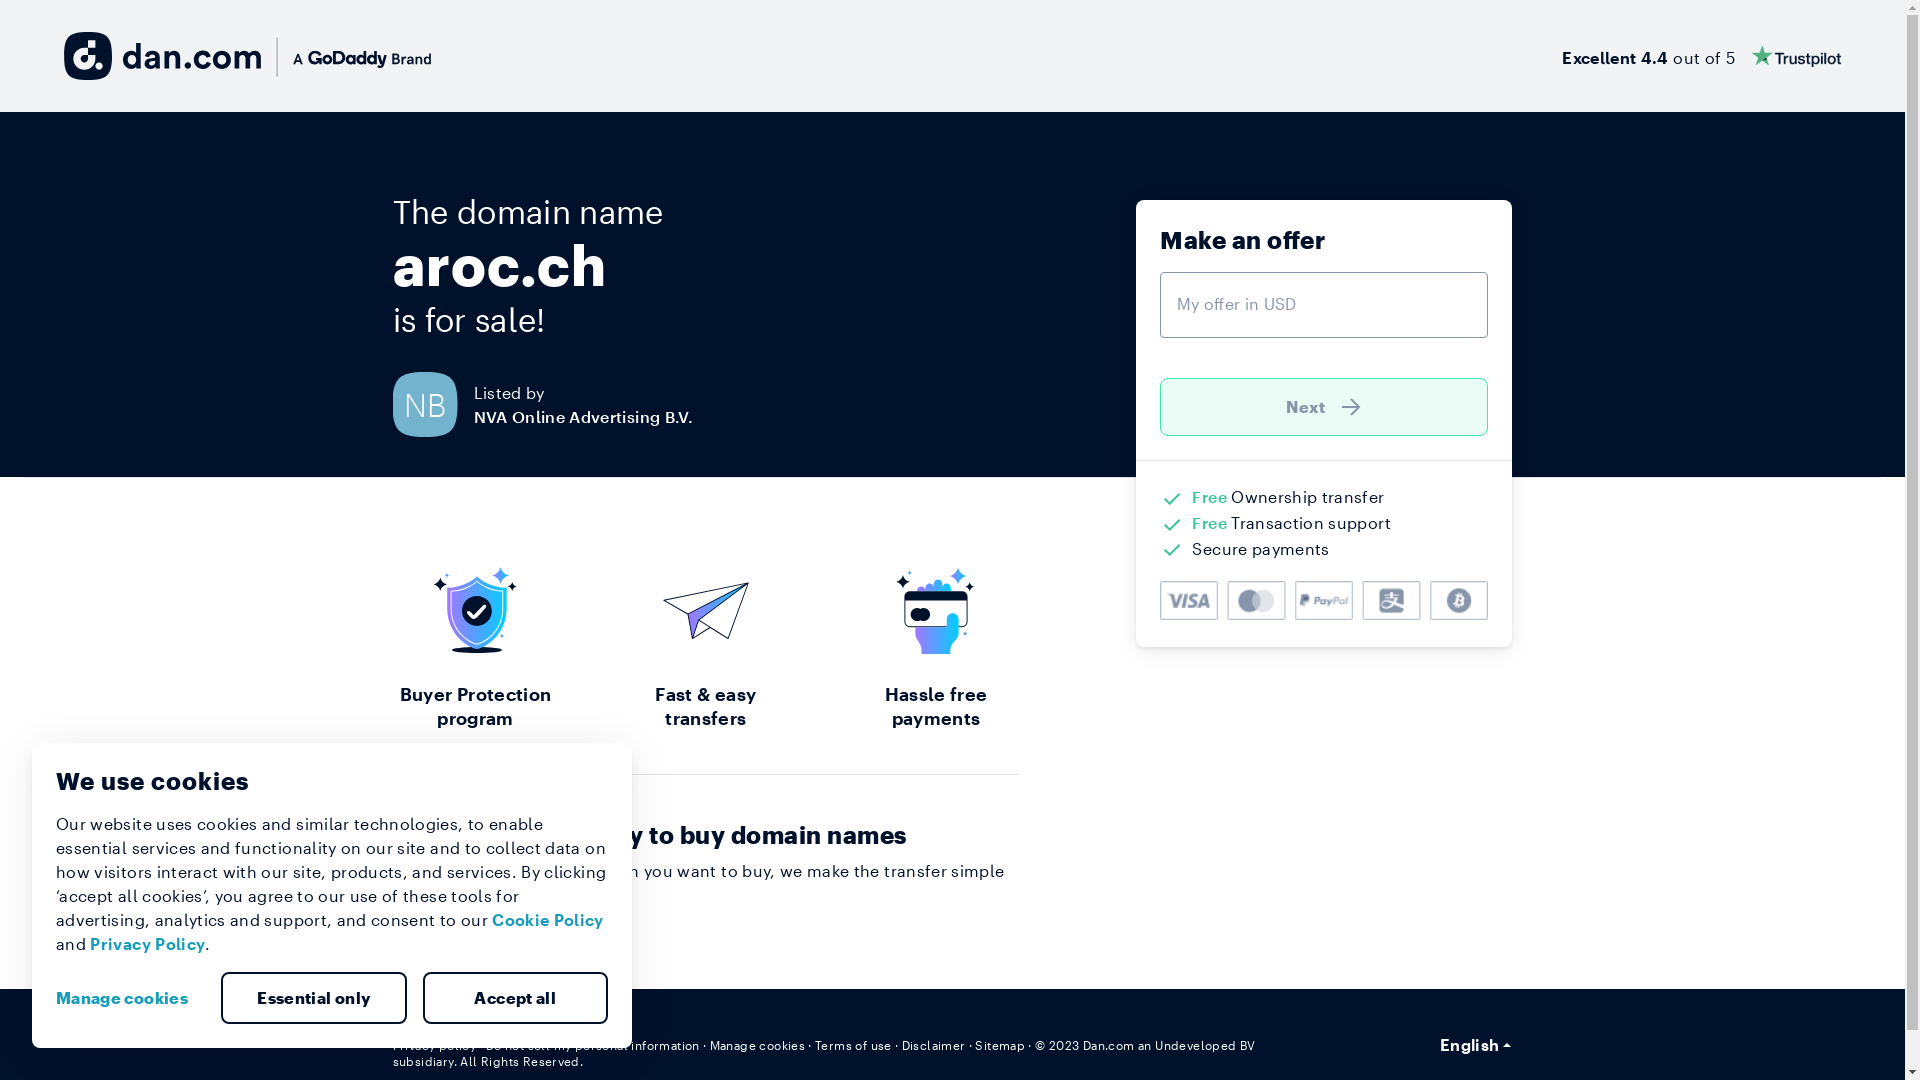  I want to click on Manage cookies, so click(130, 998).